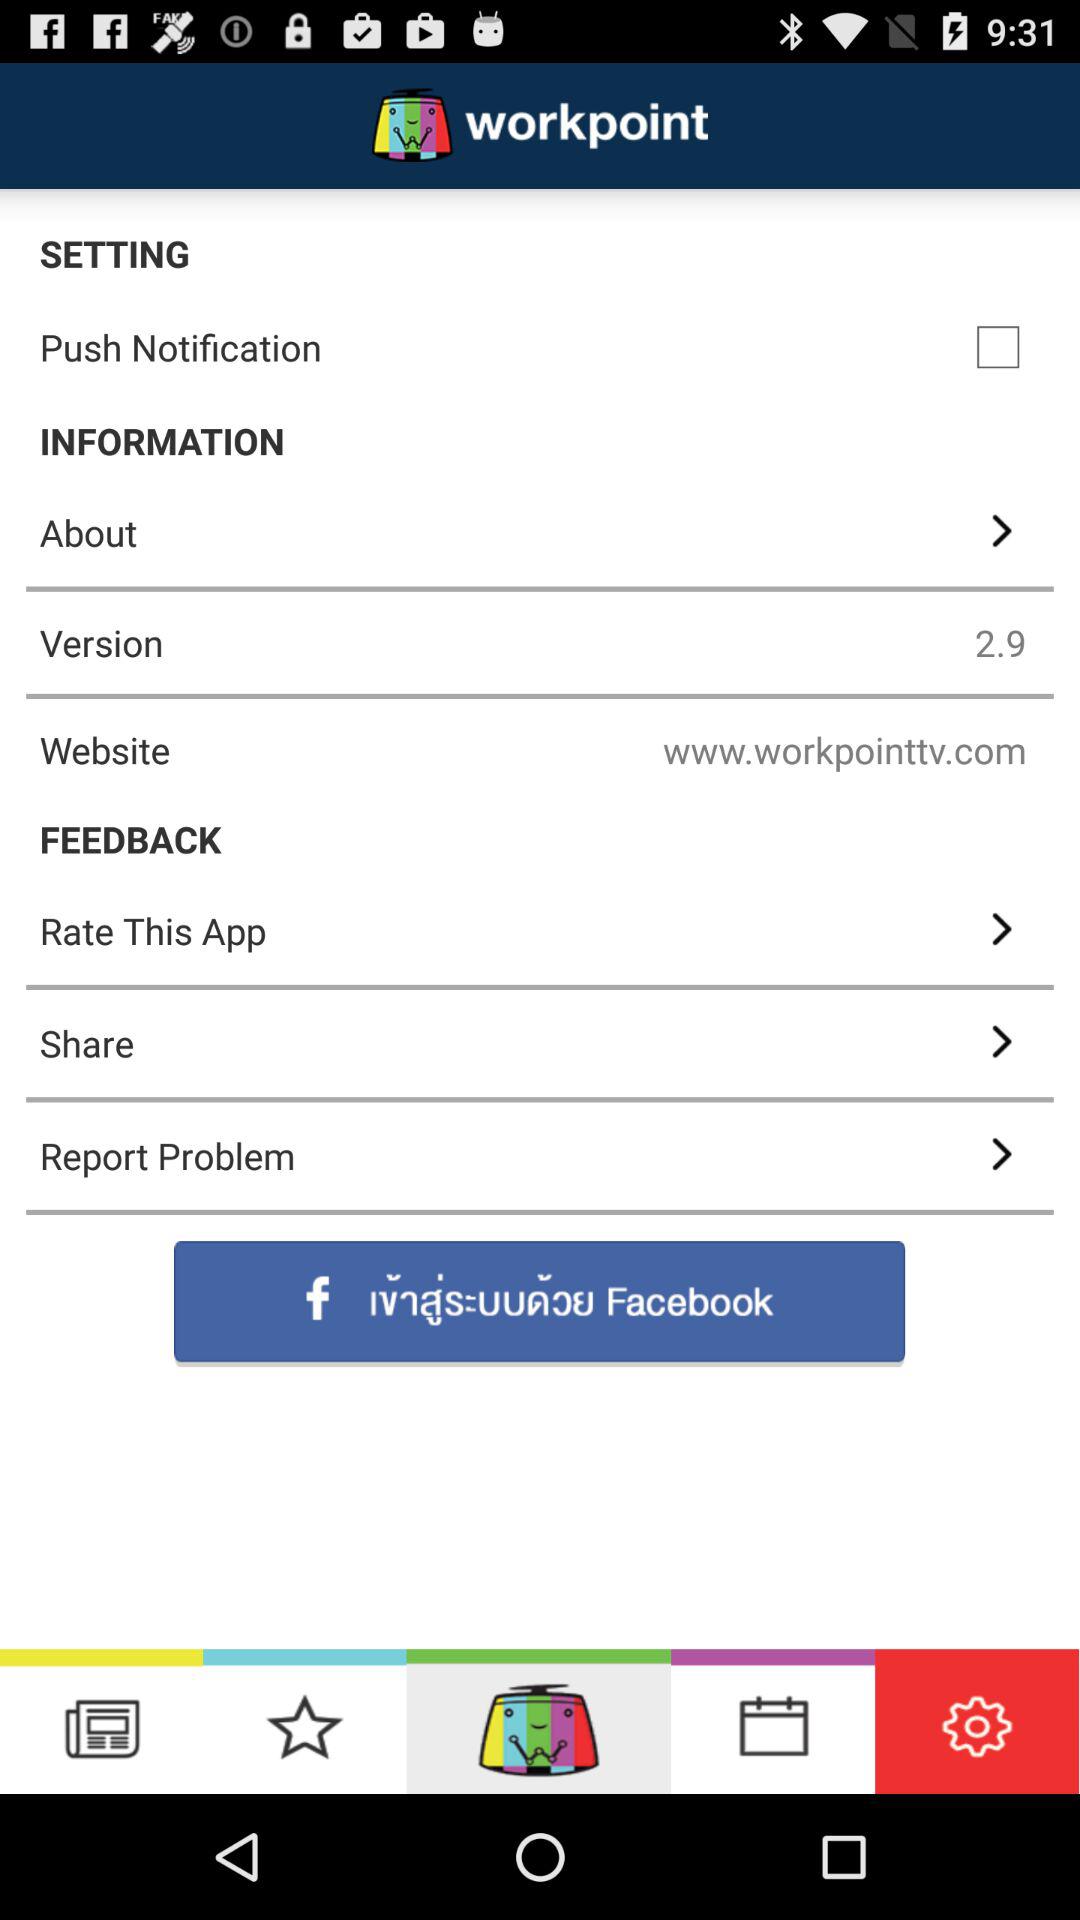  I want to click on go to favorites, so click(304, 1722).